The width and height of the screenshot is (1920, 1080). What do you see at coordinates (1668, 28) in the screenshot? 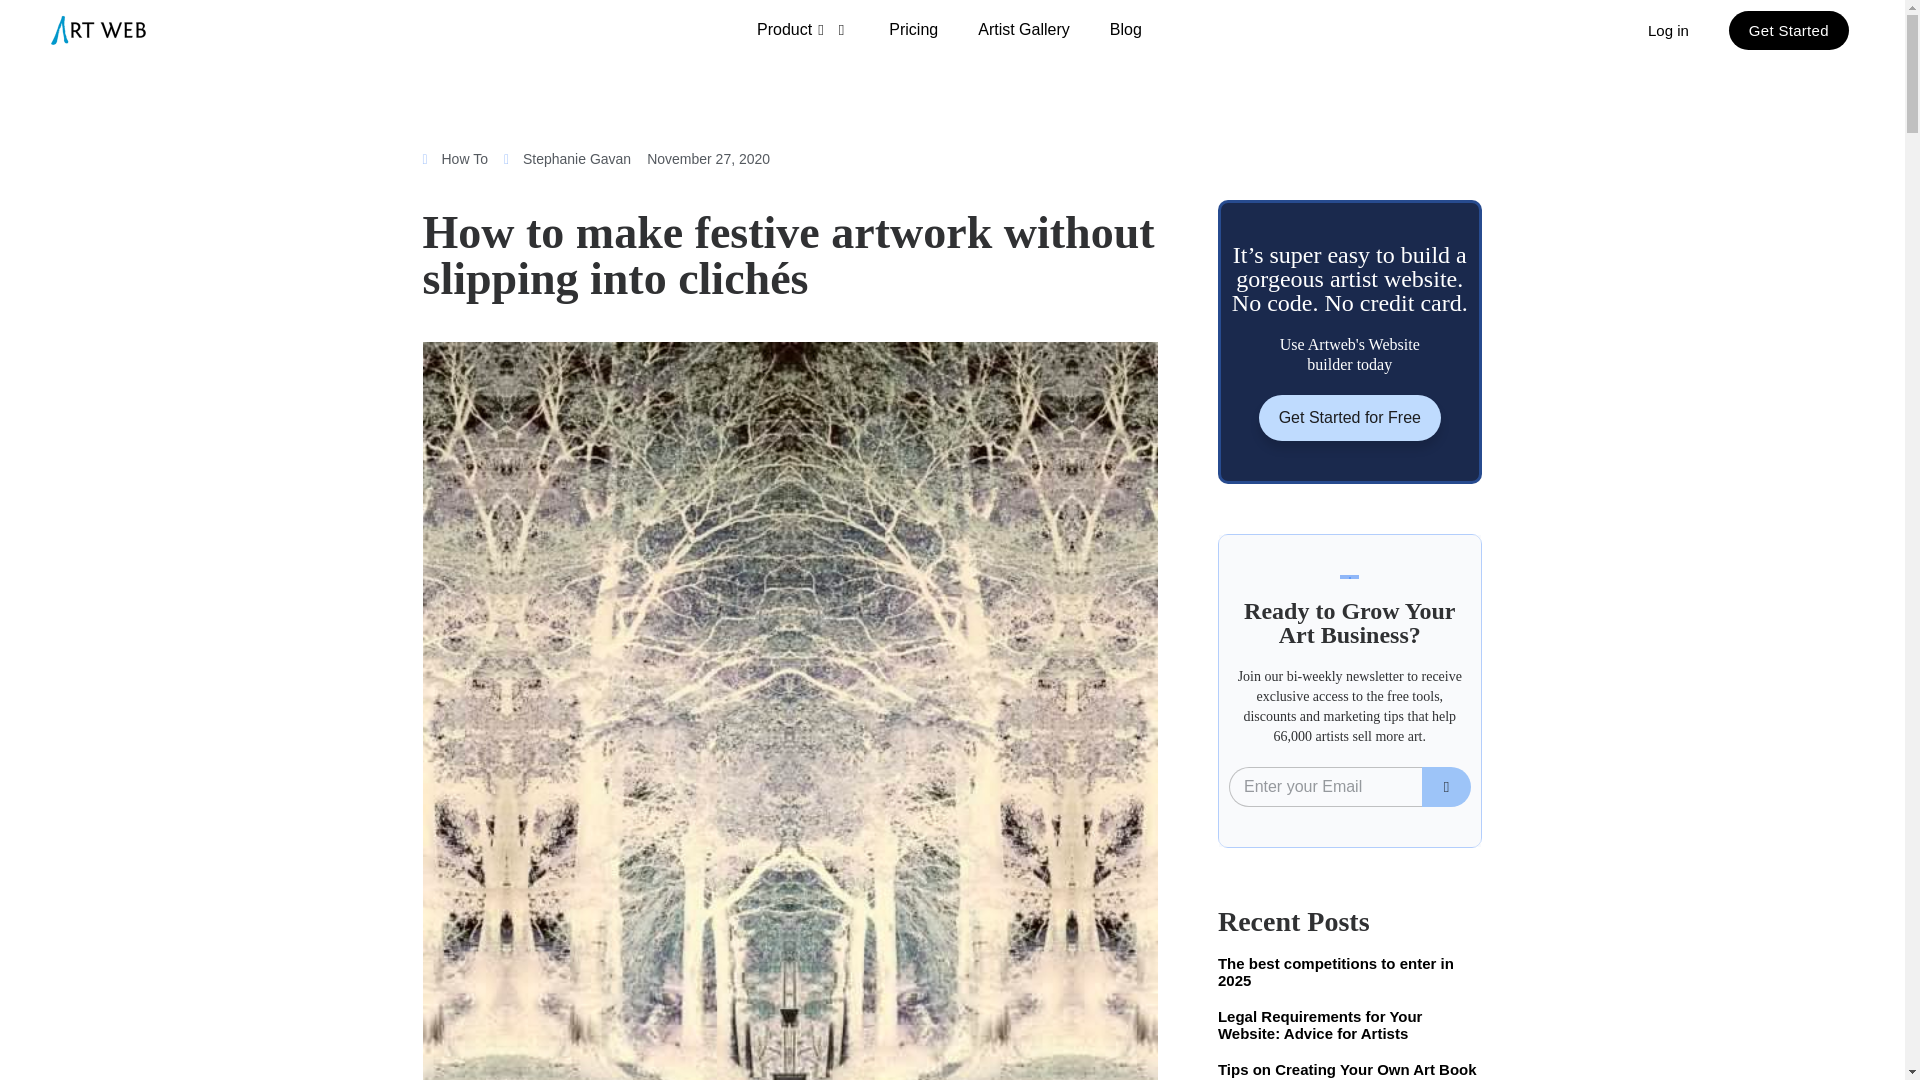
I see `Log in` at bounding box center [1668, 28].